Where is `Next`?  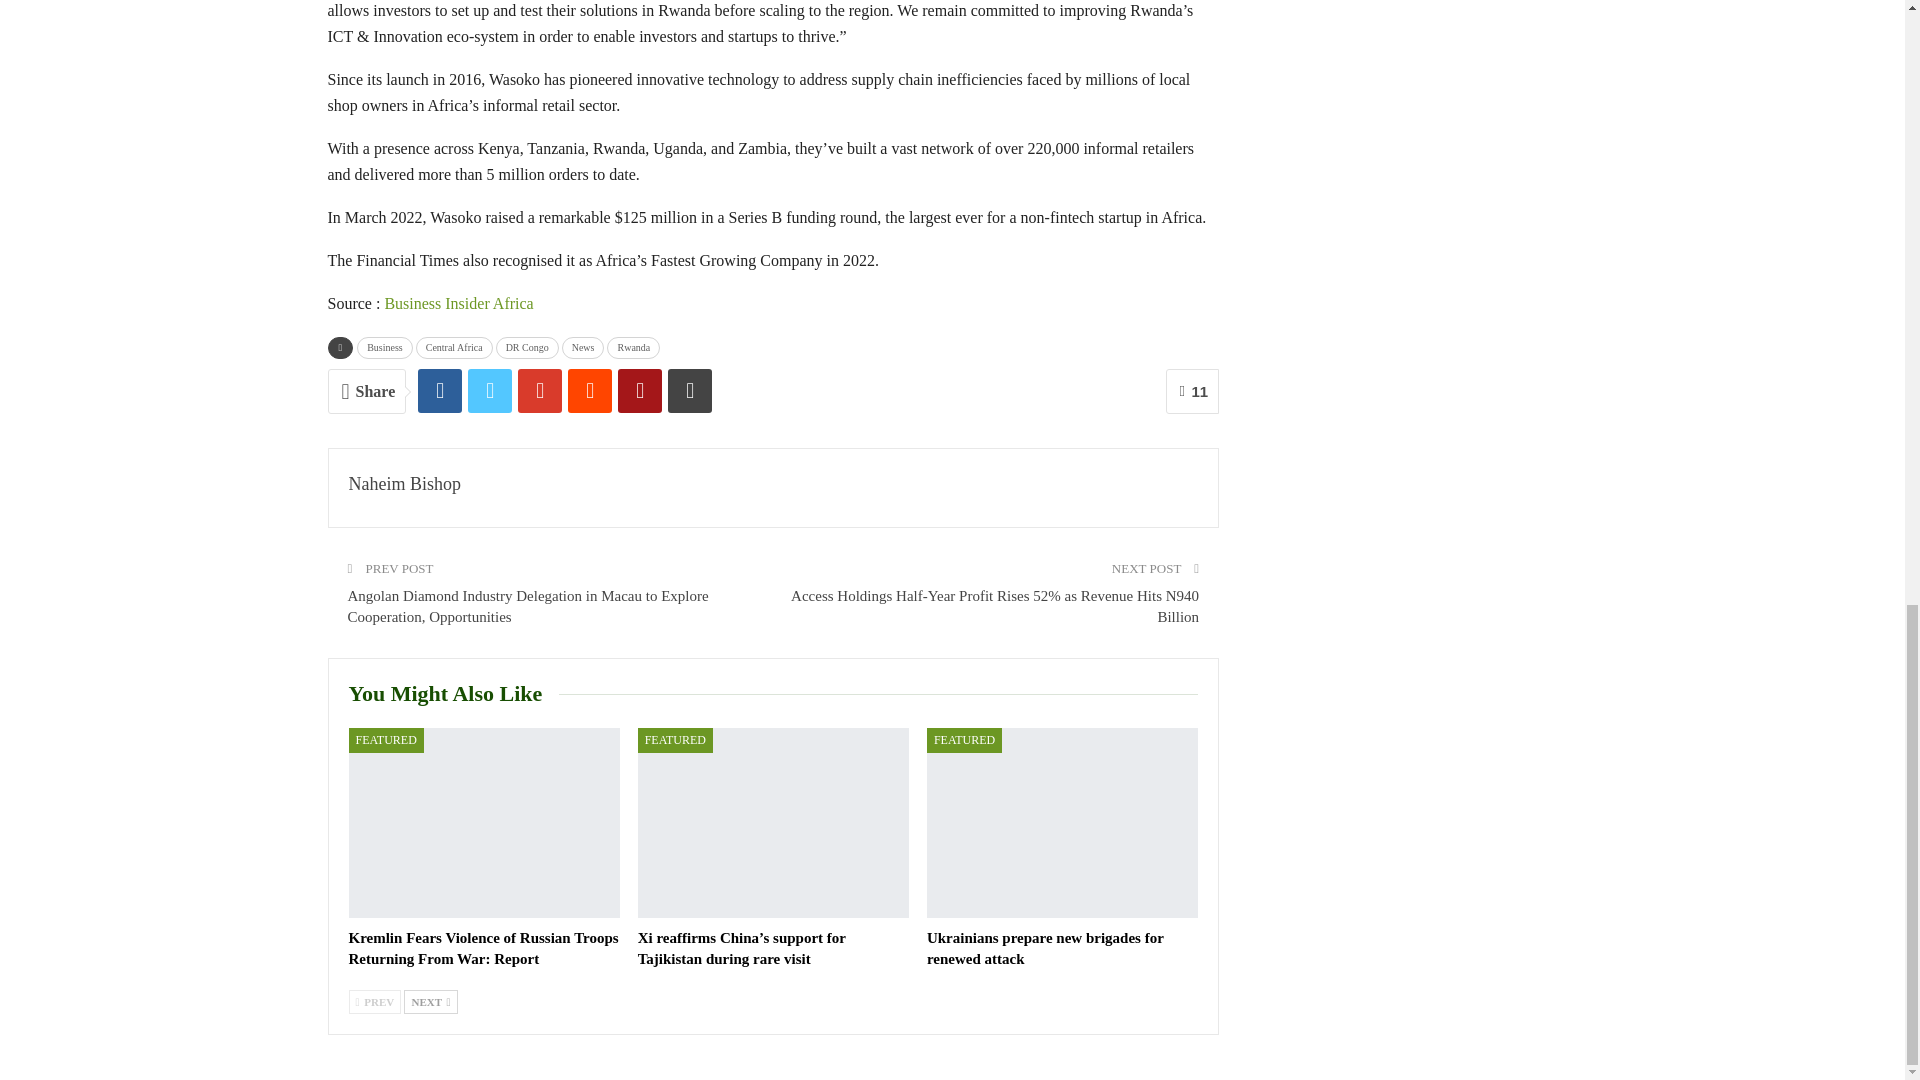 Next is located at coordinates (430, 1002).